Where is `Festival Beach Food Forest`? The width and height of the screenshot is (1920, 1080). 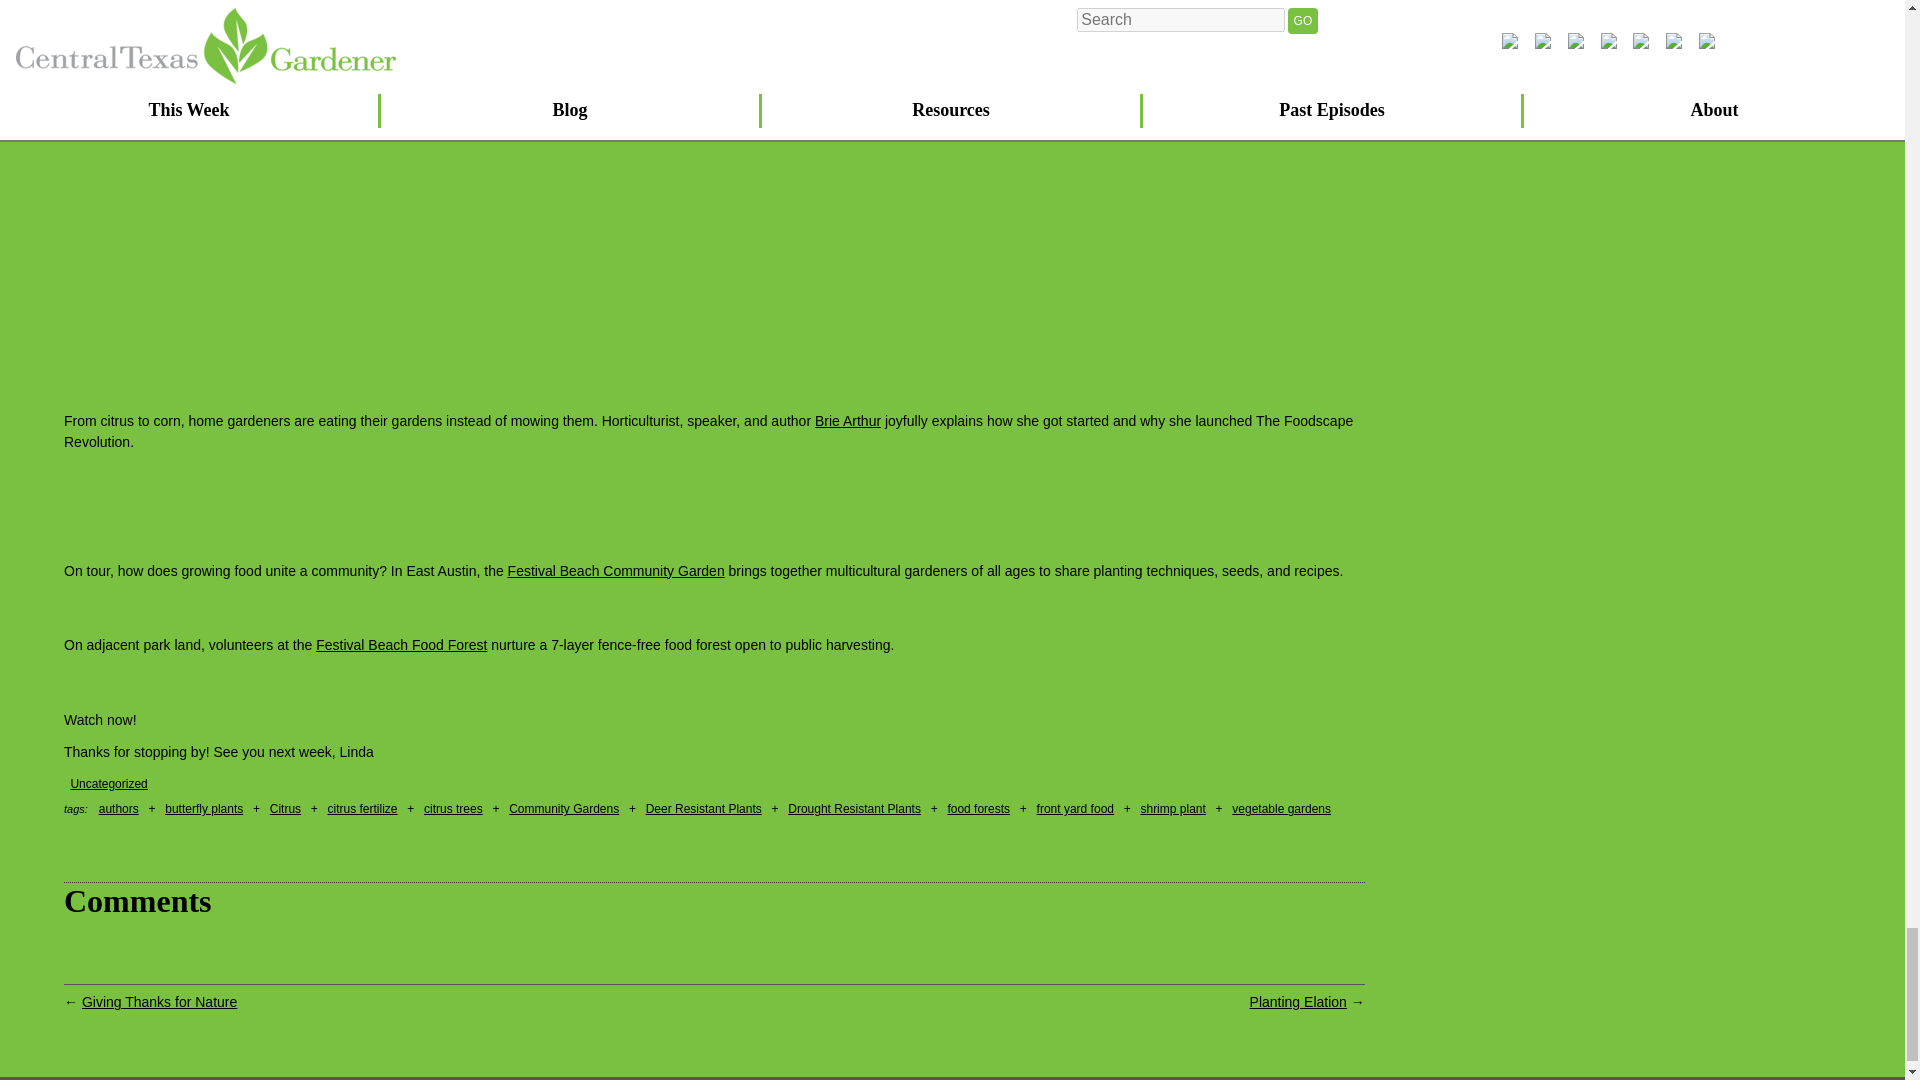 Festival Beach Food Forest is located at coordinates (402, 645).